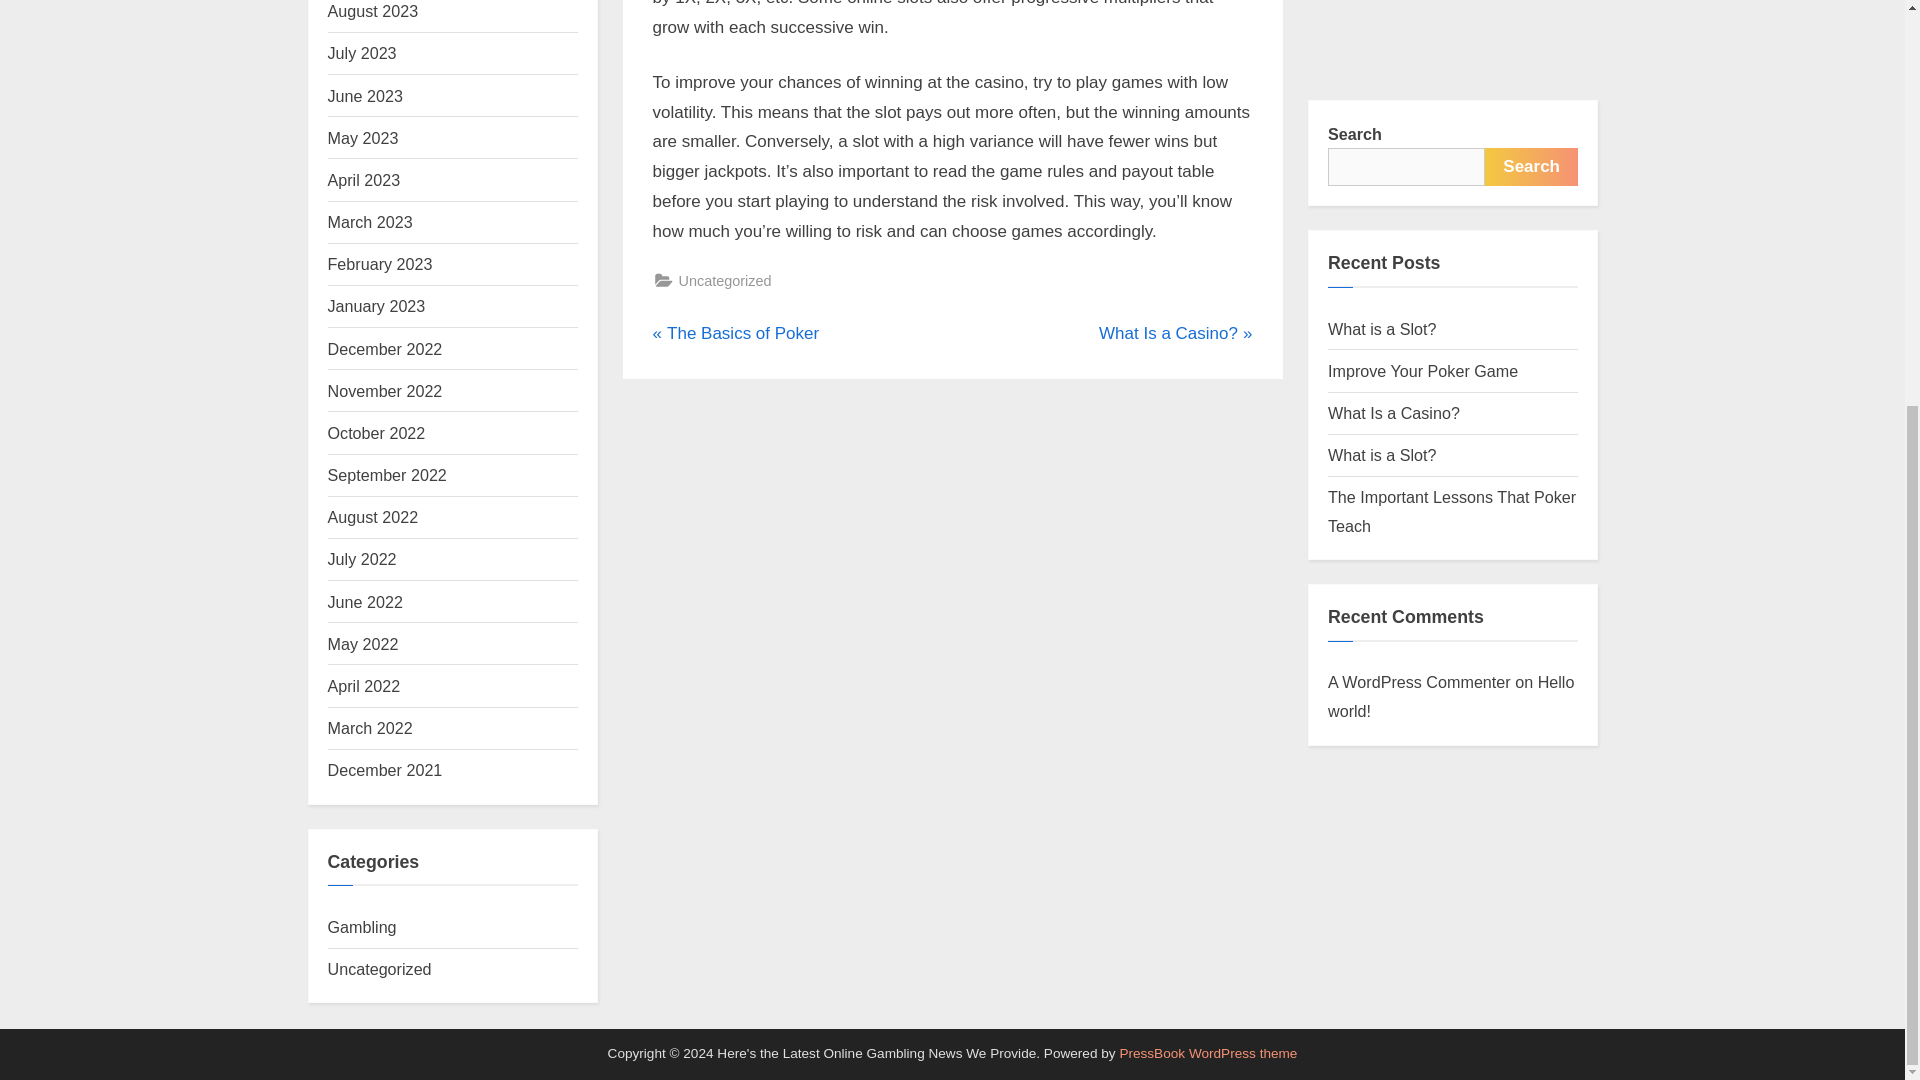 The image size is (1920, 1080). What do you see at coordinates (724, 280) in the screenshot?
I see `Uncategorized` at bounding box center [724, 280].